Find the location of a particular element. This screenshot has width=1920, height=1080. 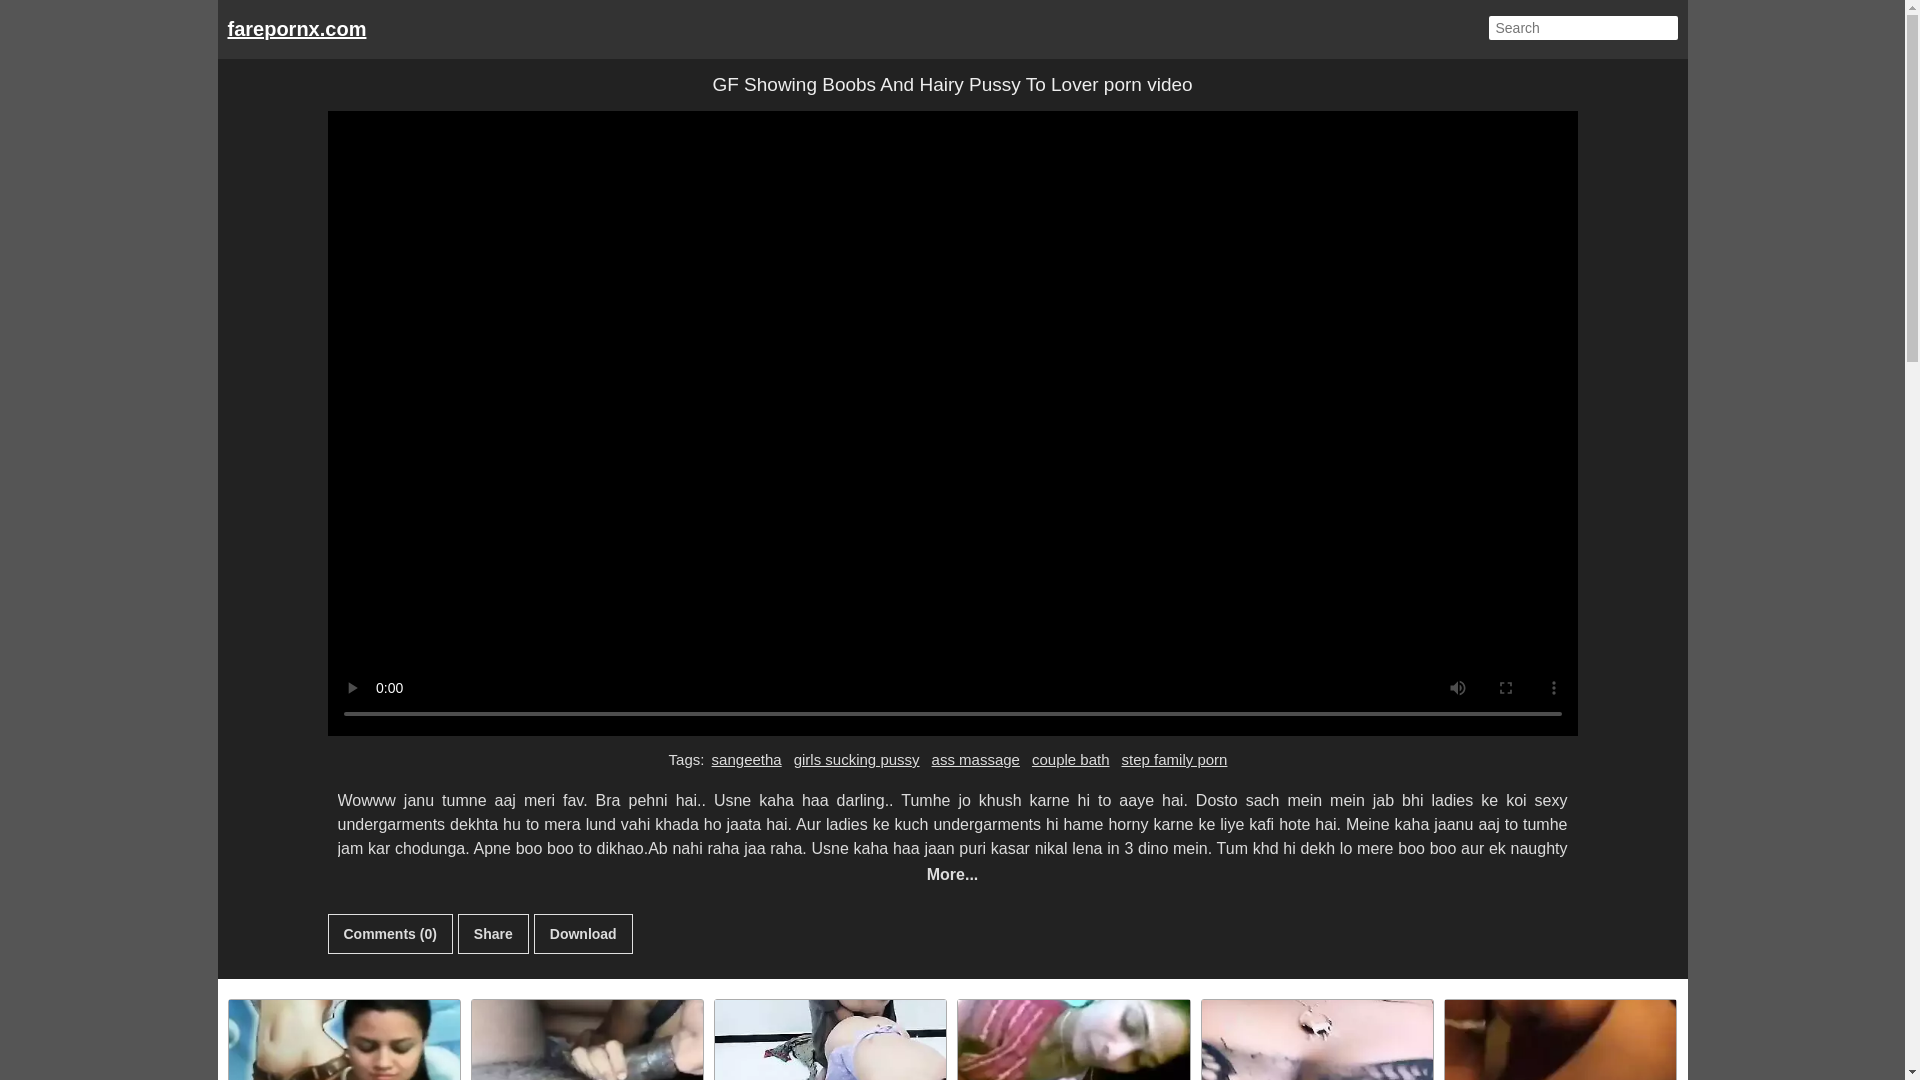

sangeetha is located at coordinates (746, 760).